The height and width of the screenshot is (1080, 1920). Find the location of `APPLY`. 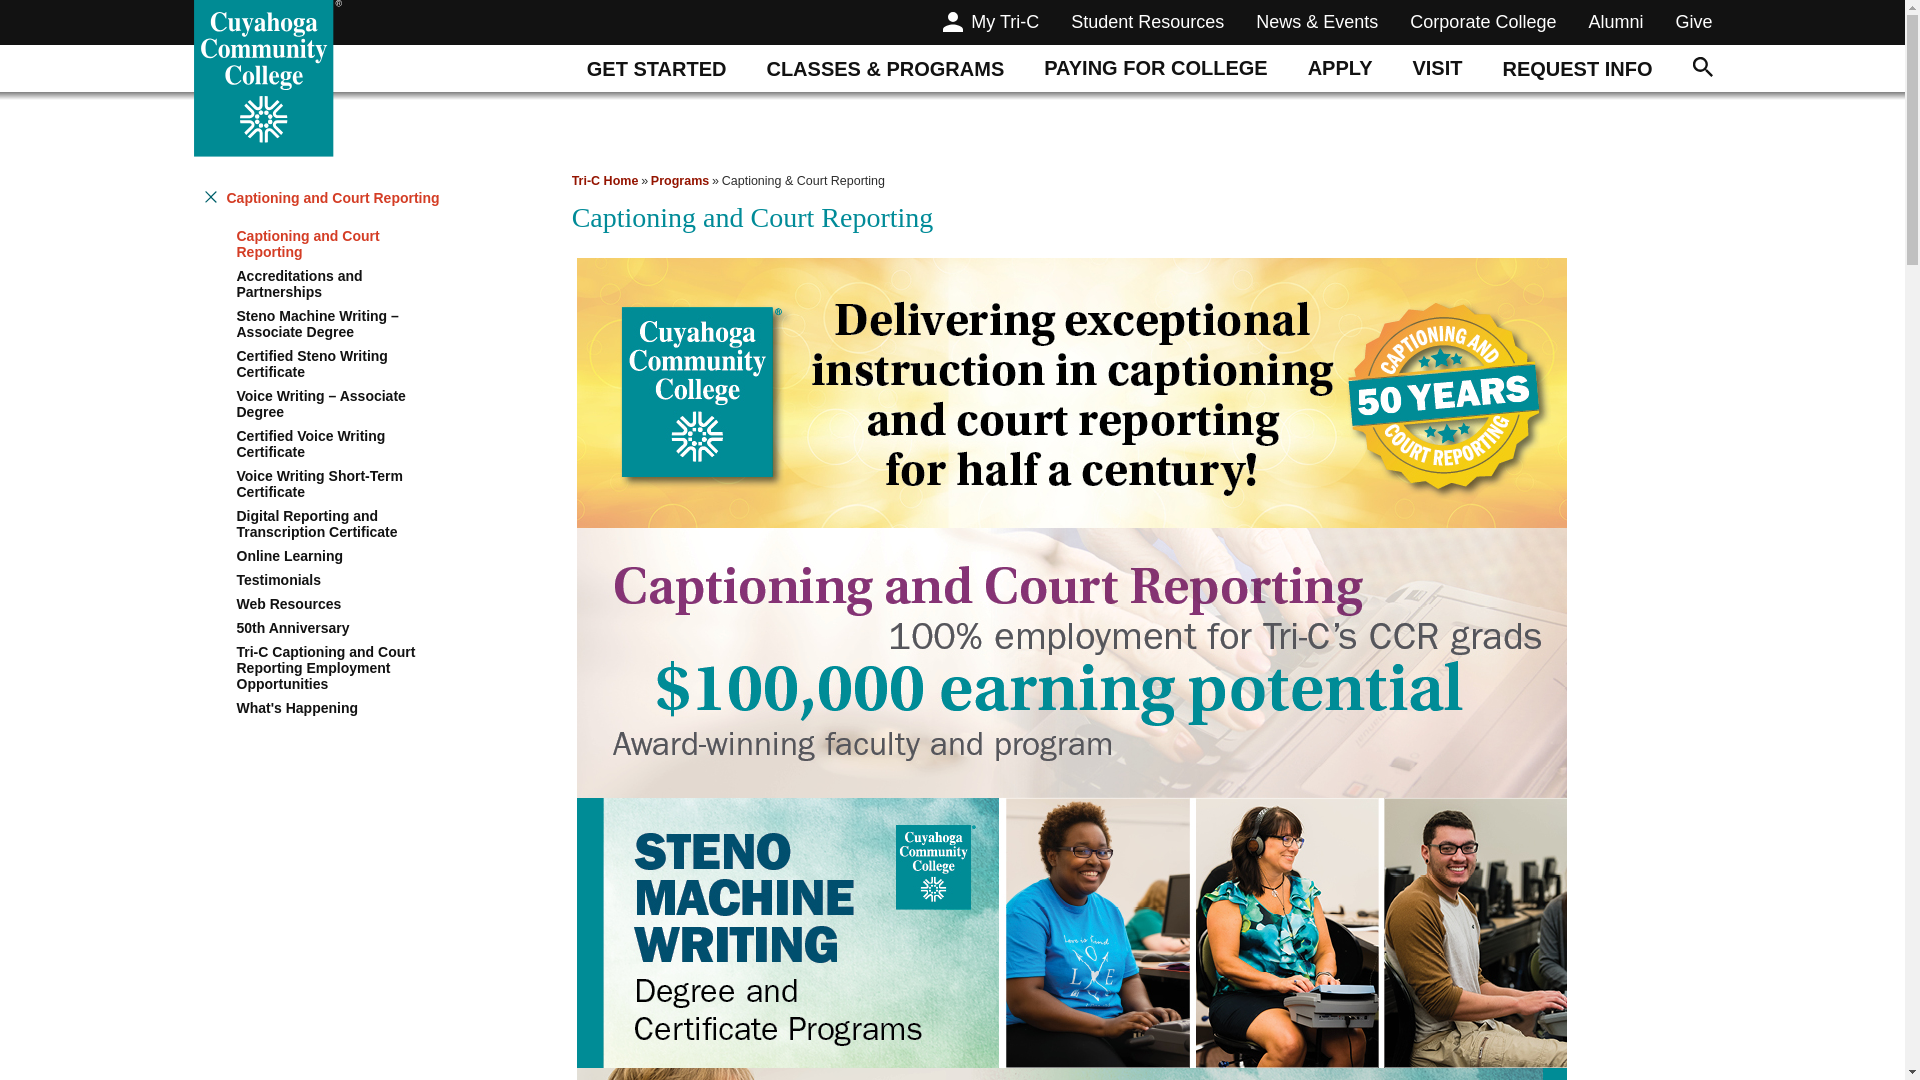

APPLY is located at coordinates (1340, 68).